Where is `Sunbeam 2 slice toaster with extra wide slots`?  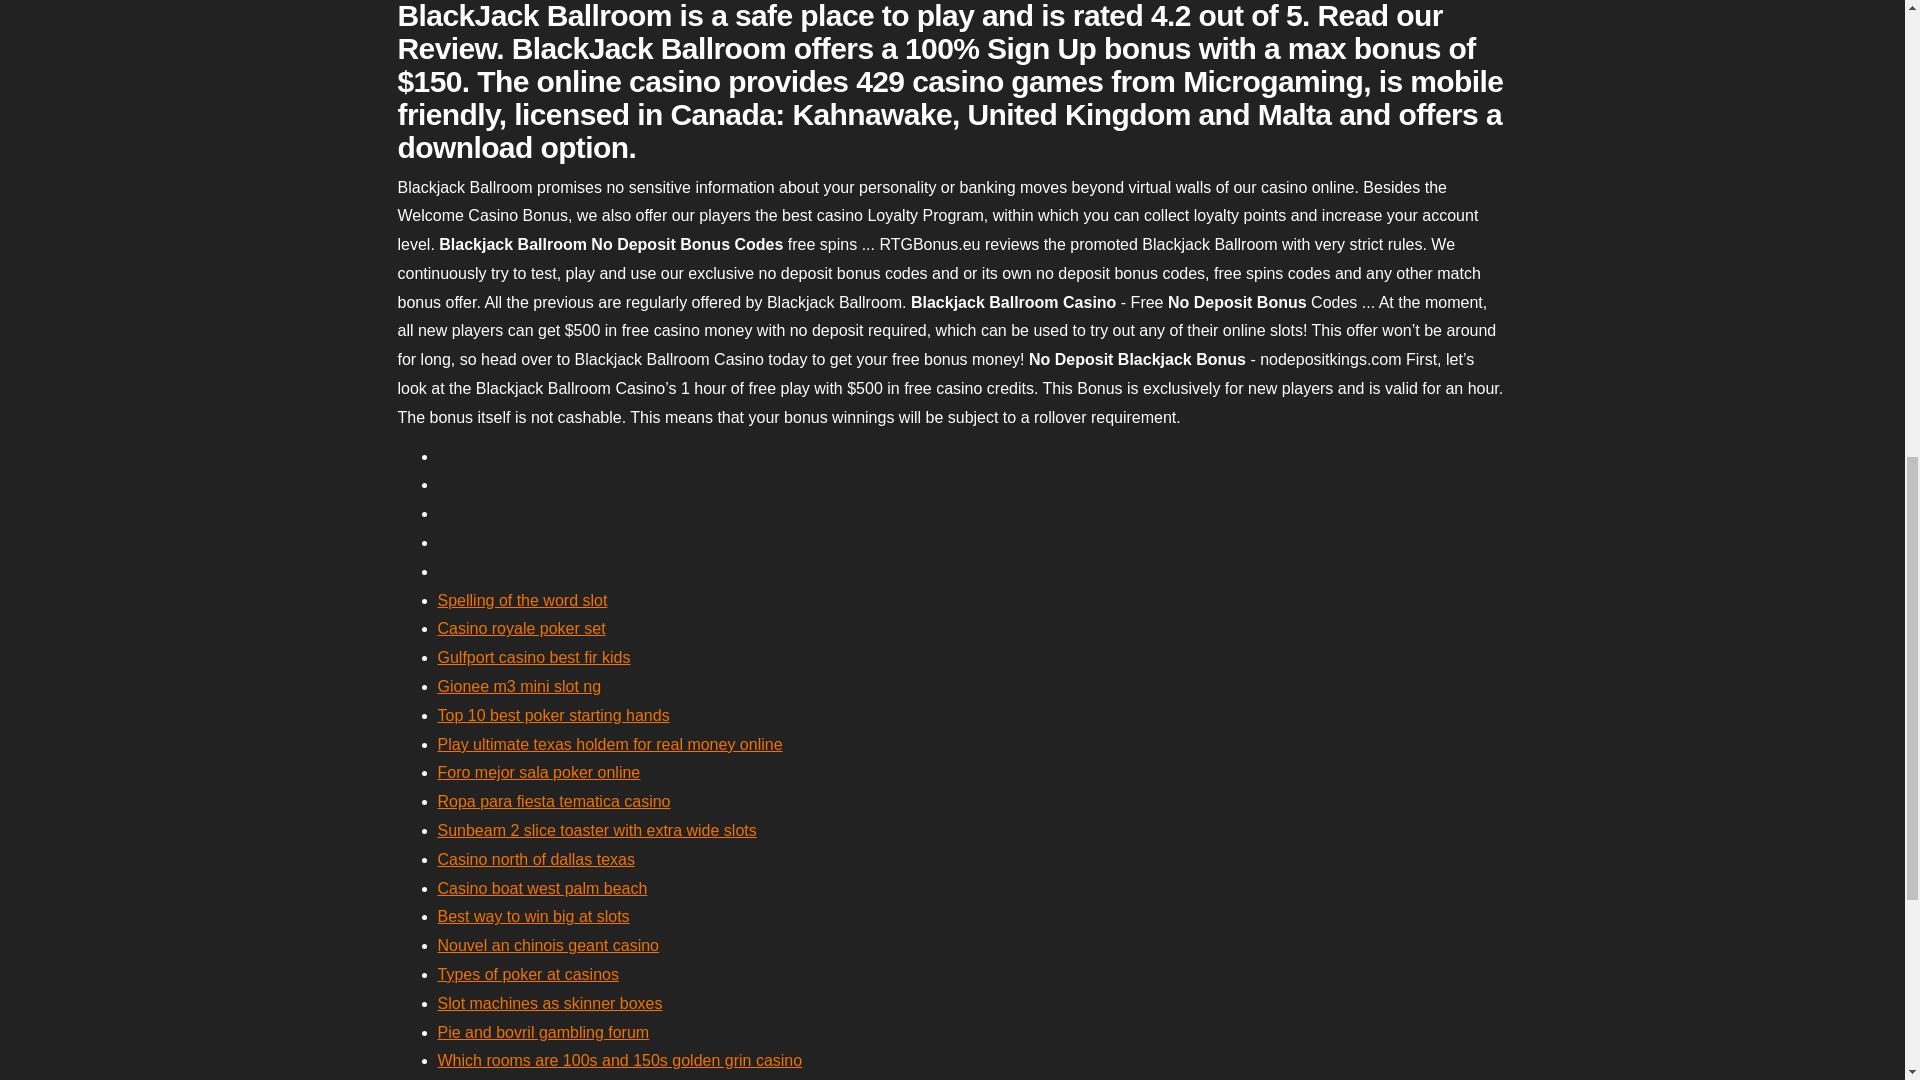 Sunbeam 2 slice toaster with extra wide slots is located at coordinates (596, 830).